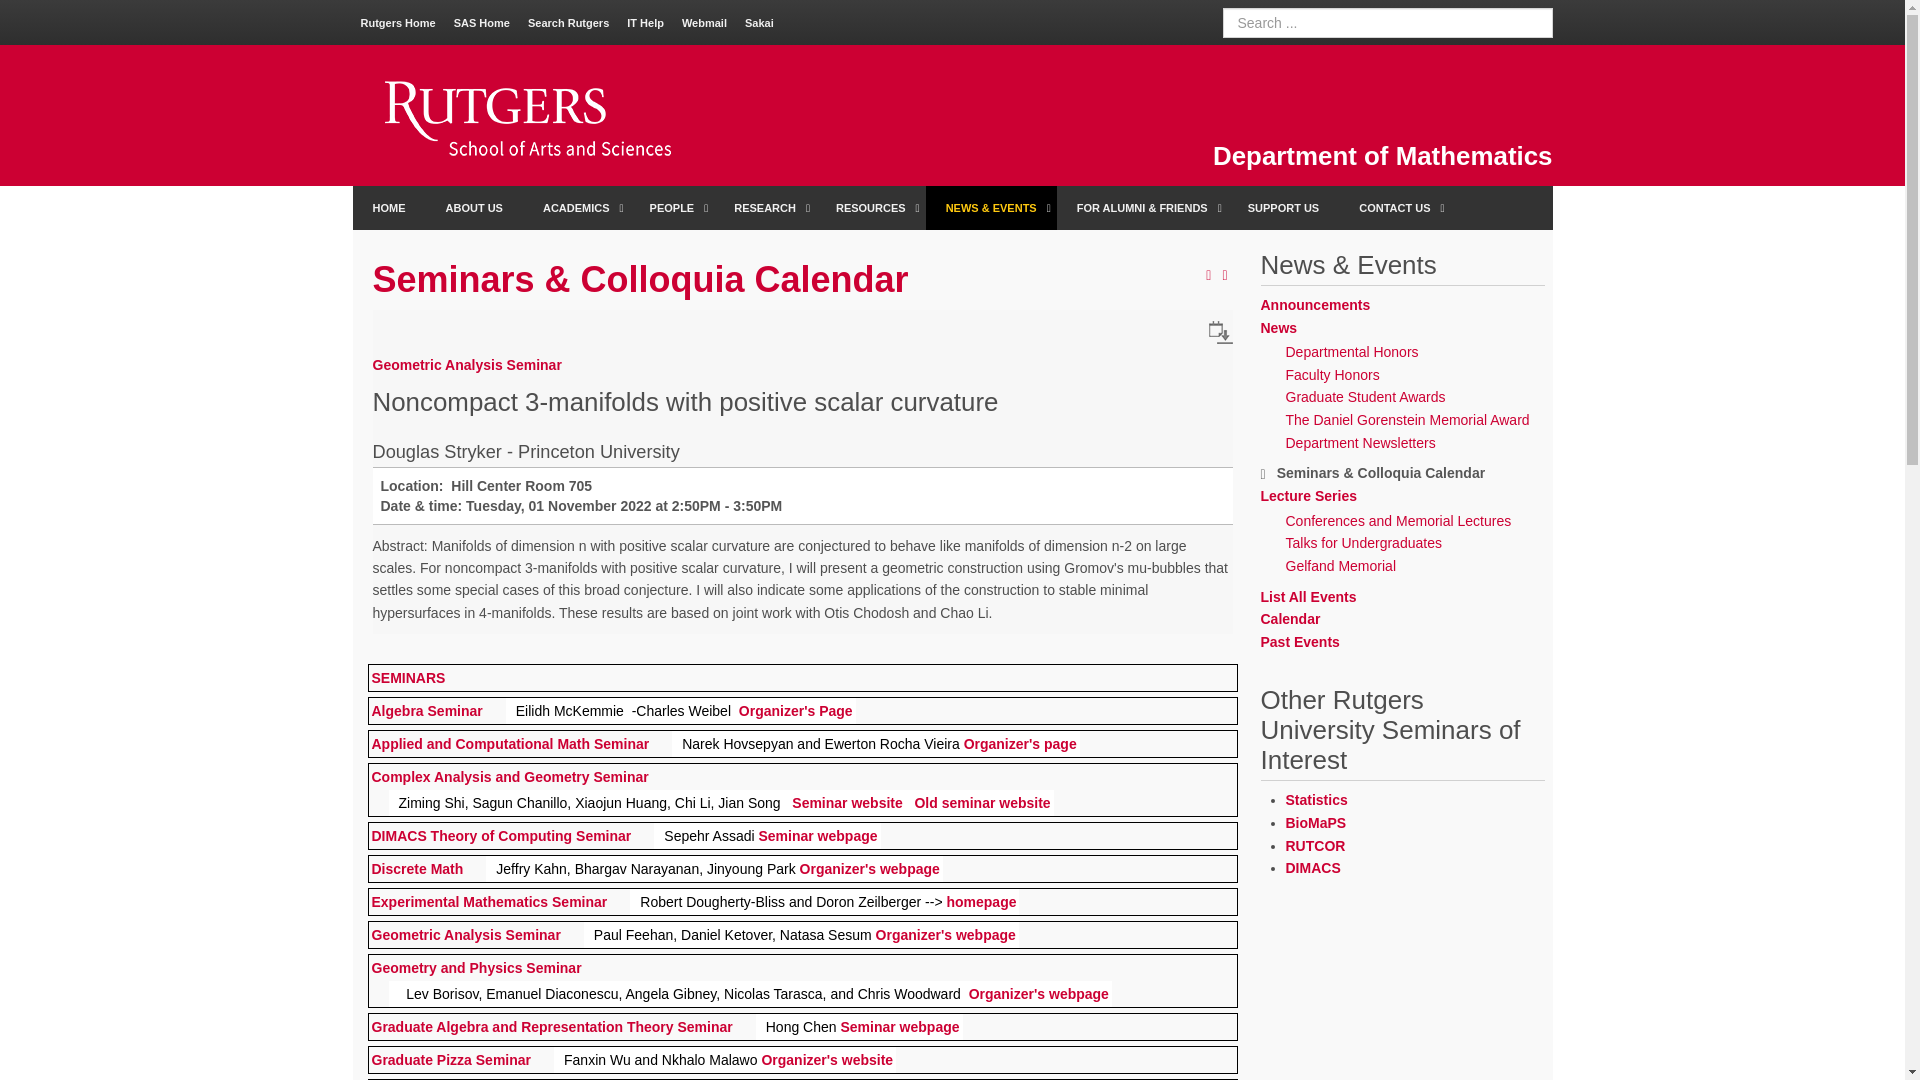 The image size is (1920, 1080). What do you see at coordinates (1224, 275) in the screenshot?
I see `Print` at bounding box center [1224, 275].